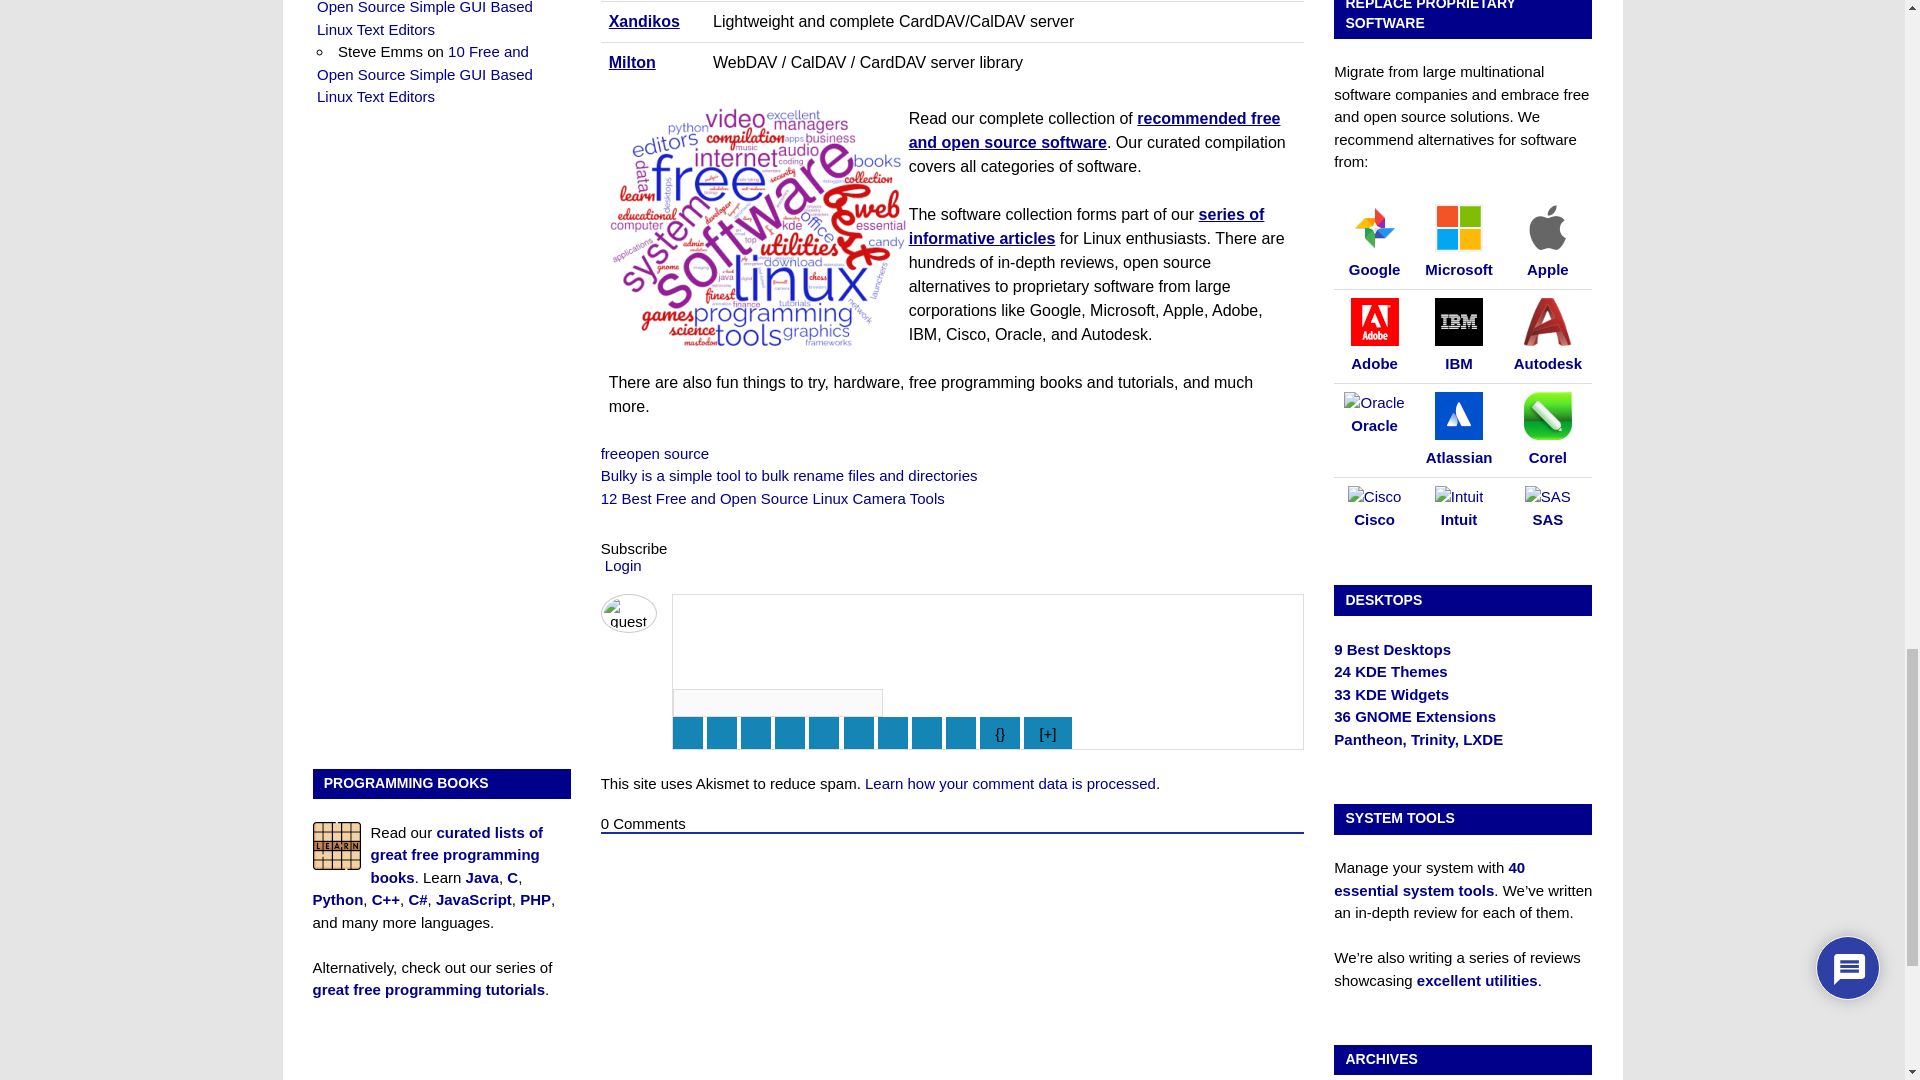 The width and height of the screenshot is (1920, 1080). I want to click on Xandikos, so click(644, 21).